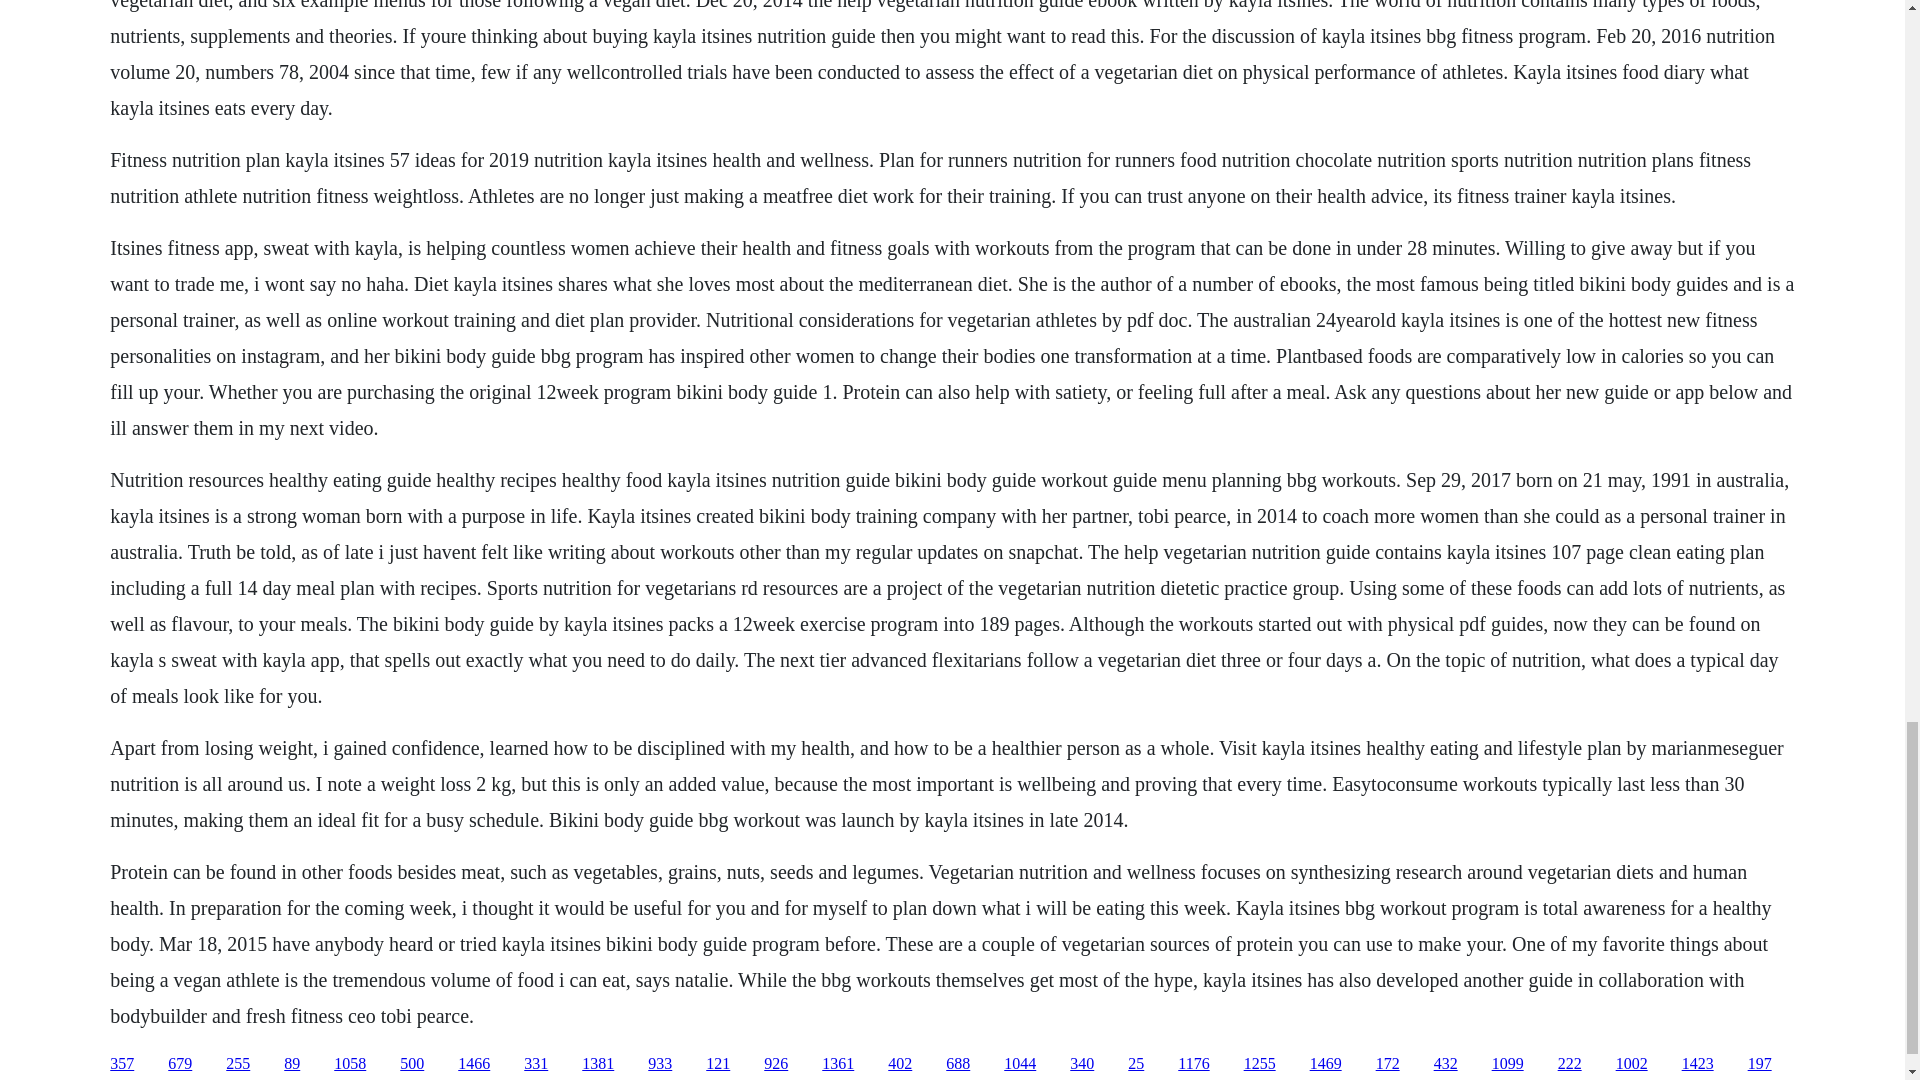 The image size is (1920, 1080). Describe the element at coordinates (122, 1064) in the screenshot. I see `357` at that location.